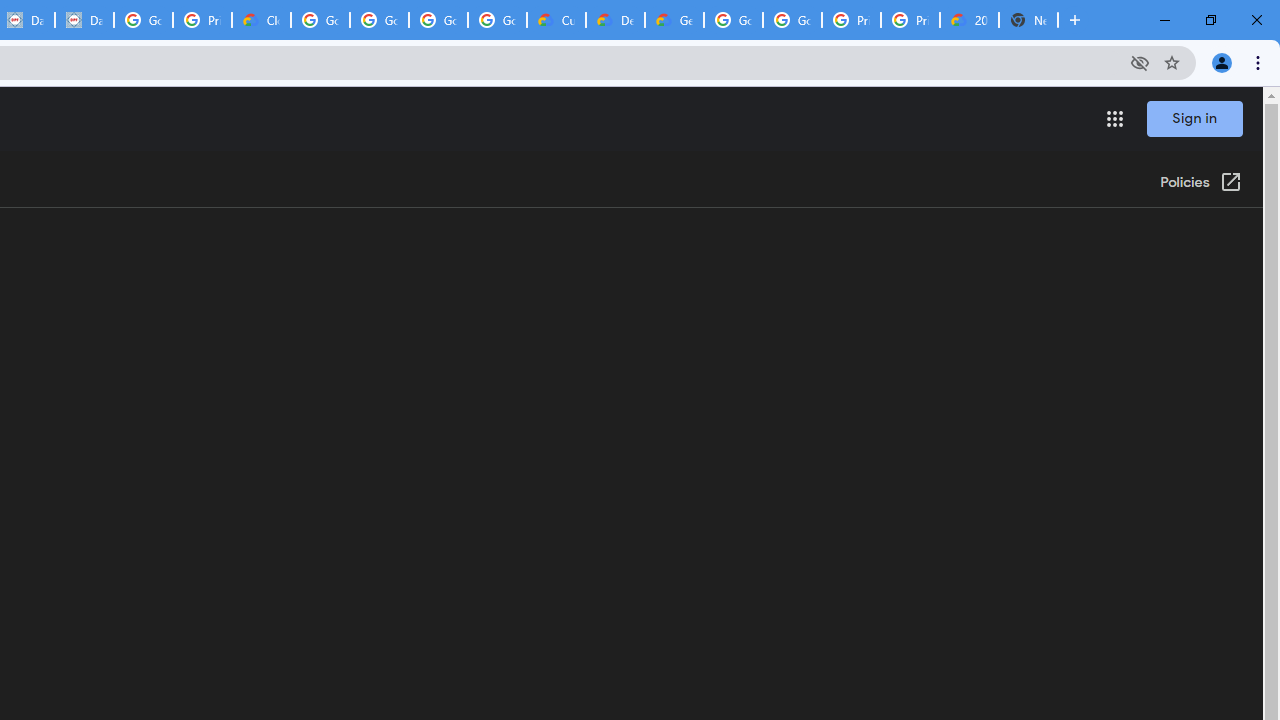 This screenshot has width=1280, height=720. Describe the element at coordinates (556, 20) in the screenshot. I see `Customer Care | Google Cloud` at that location.